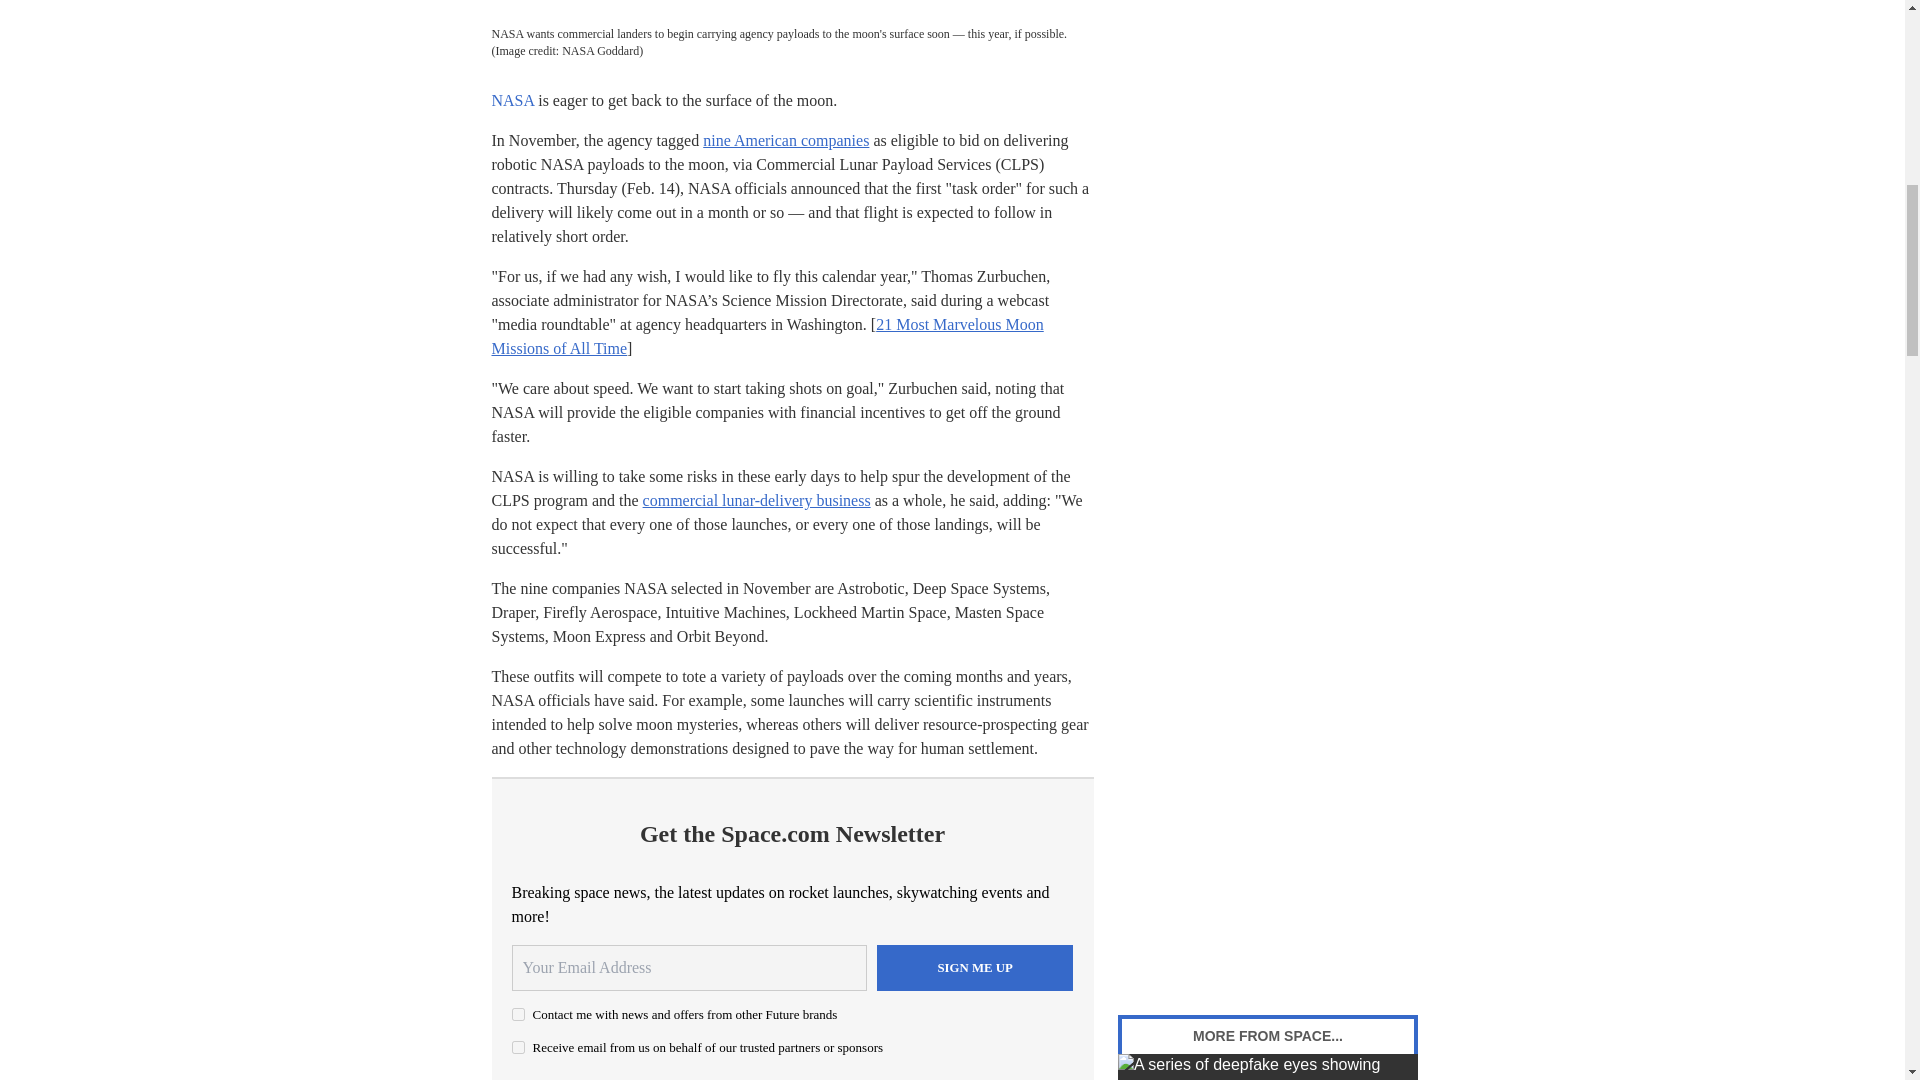 This screenshot has height=1080, width=1920. I want to click on Sign me up, so click(975, 968).